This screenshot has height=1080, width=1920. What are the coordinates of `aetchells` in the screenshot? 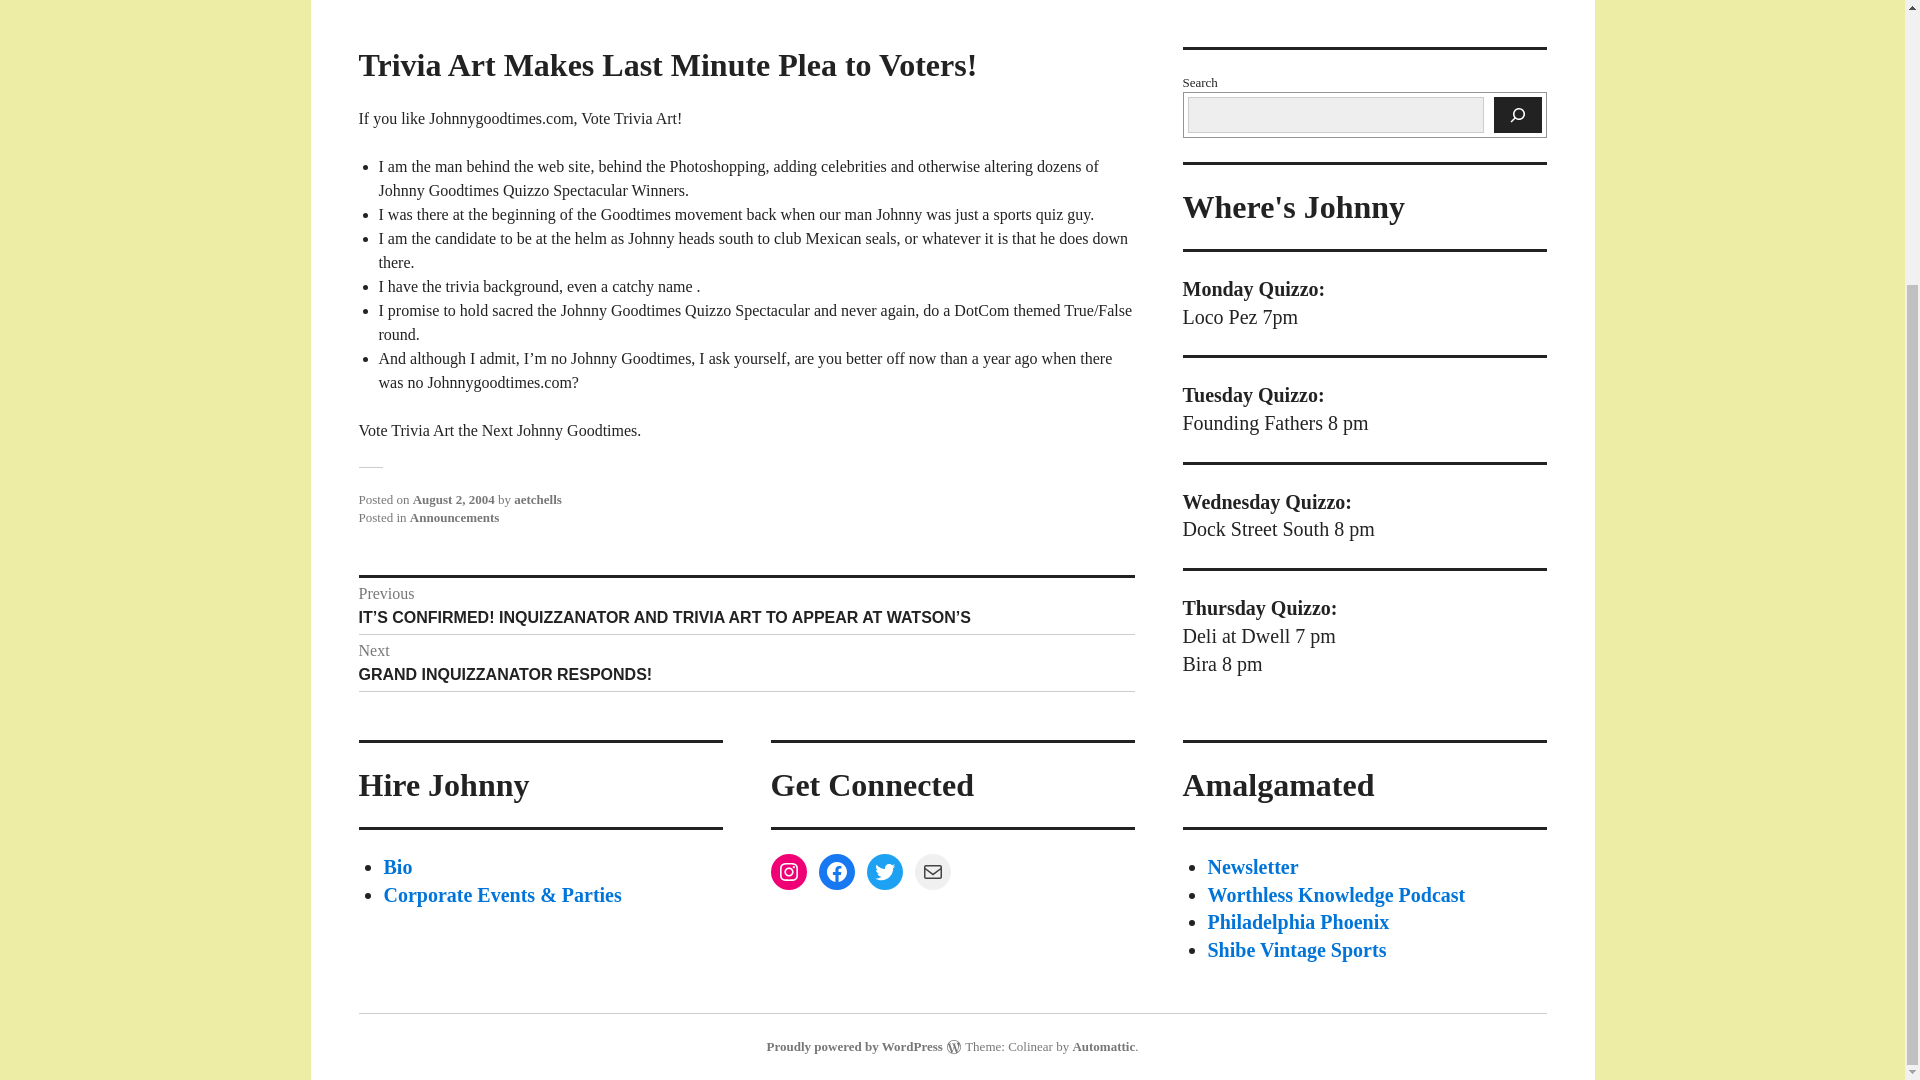 It's located at (538, 499).